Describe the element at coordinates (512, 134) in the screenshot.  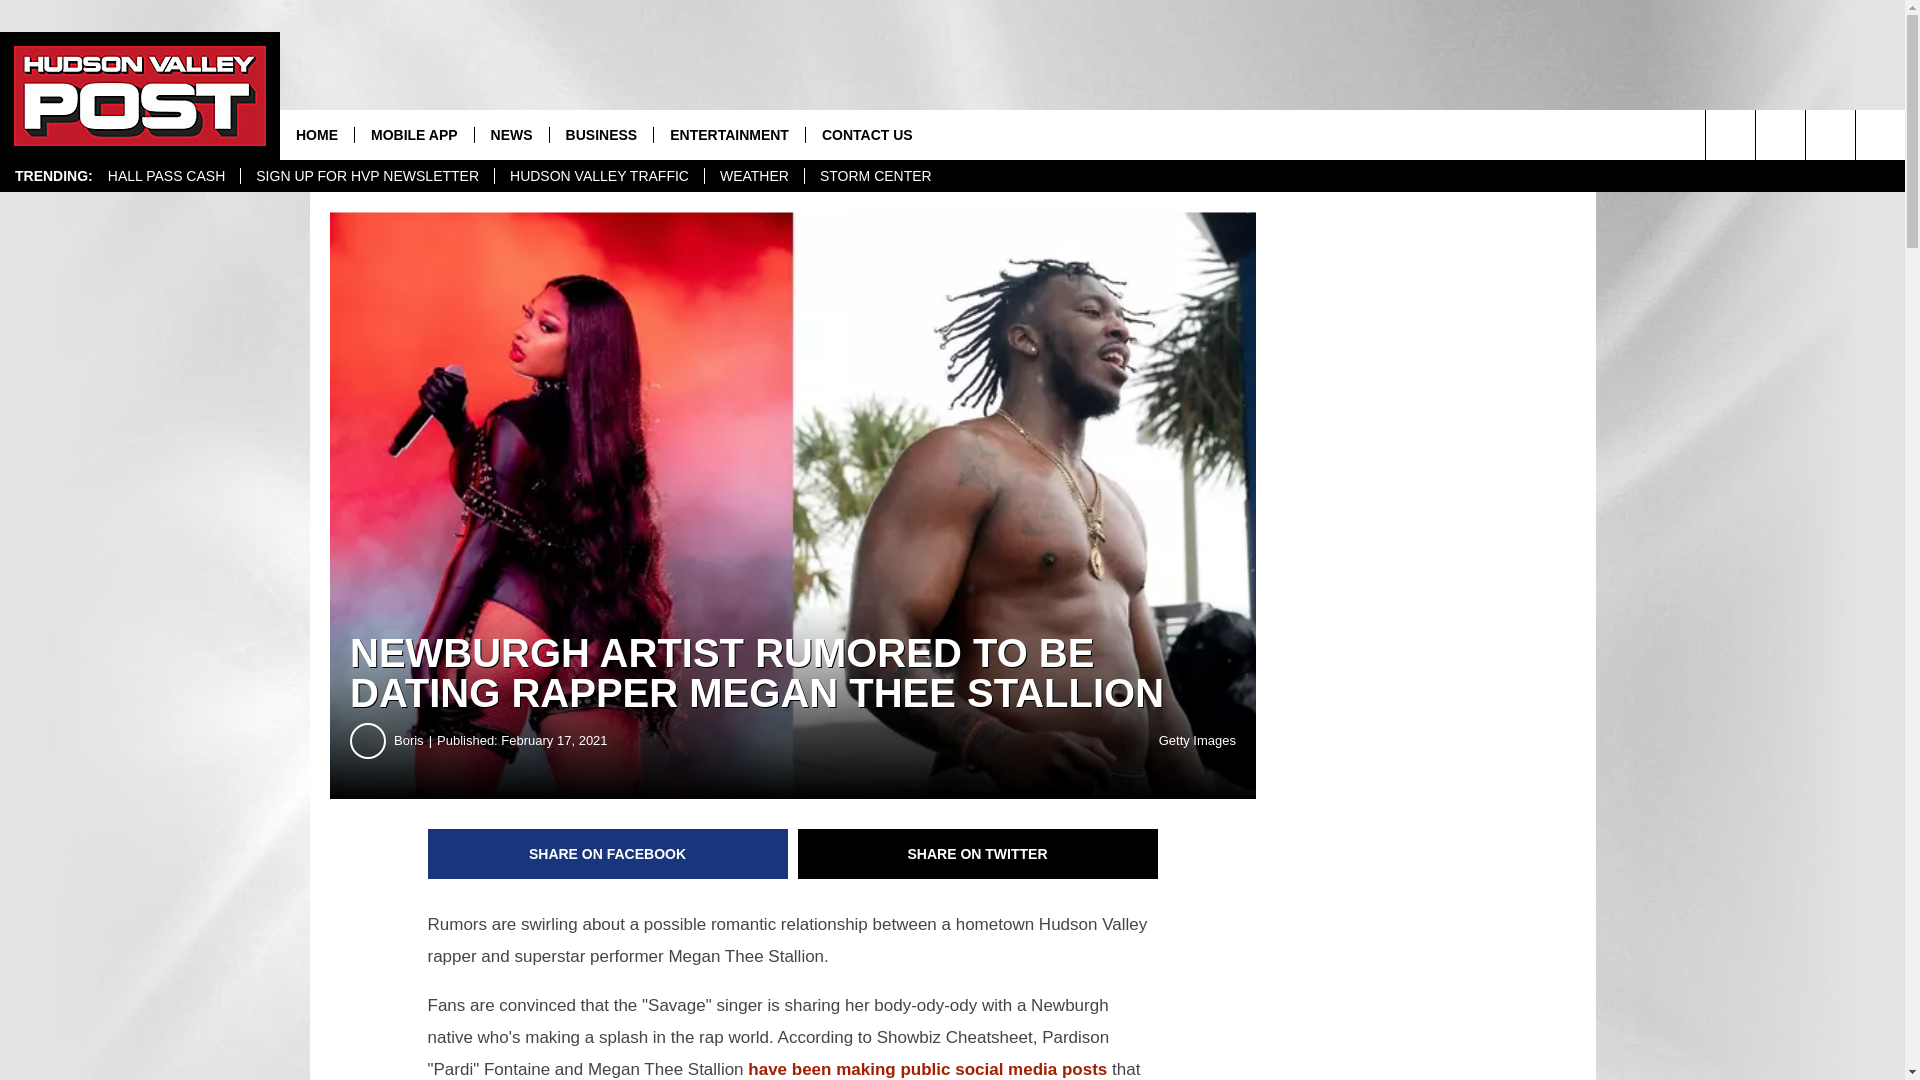
I see `NEWS` at that location.